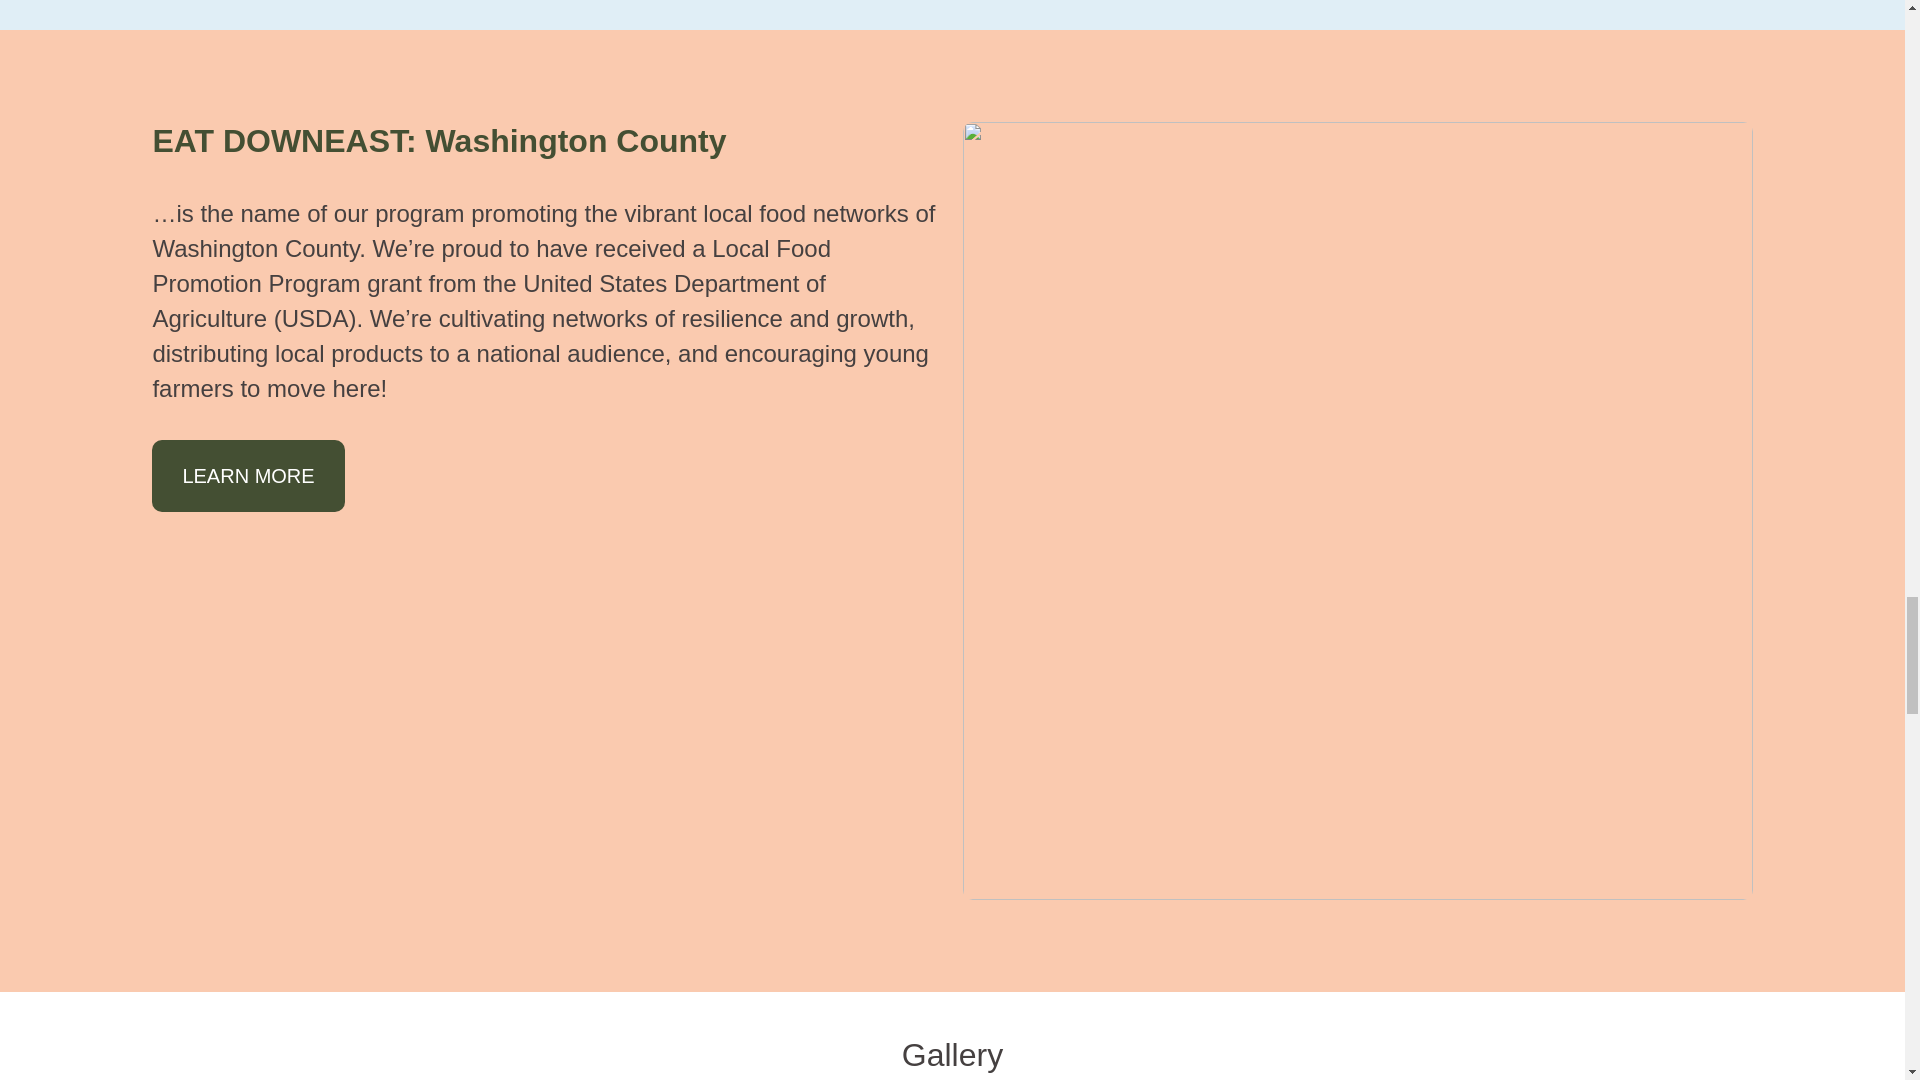 The width and height of the screenshot is (1920, 1080). What do you see at coordinates (247, 475) in the screenshot?
I see `LEARN MORE` at bounding box center [247, 475].